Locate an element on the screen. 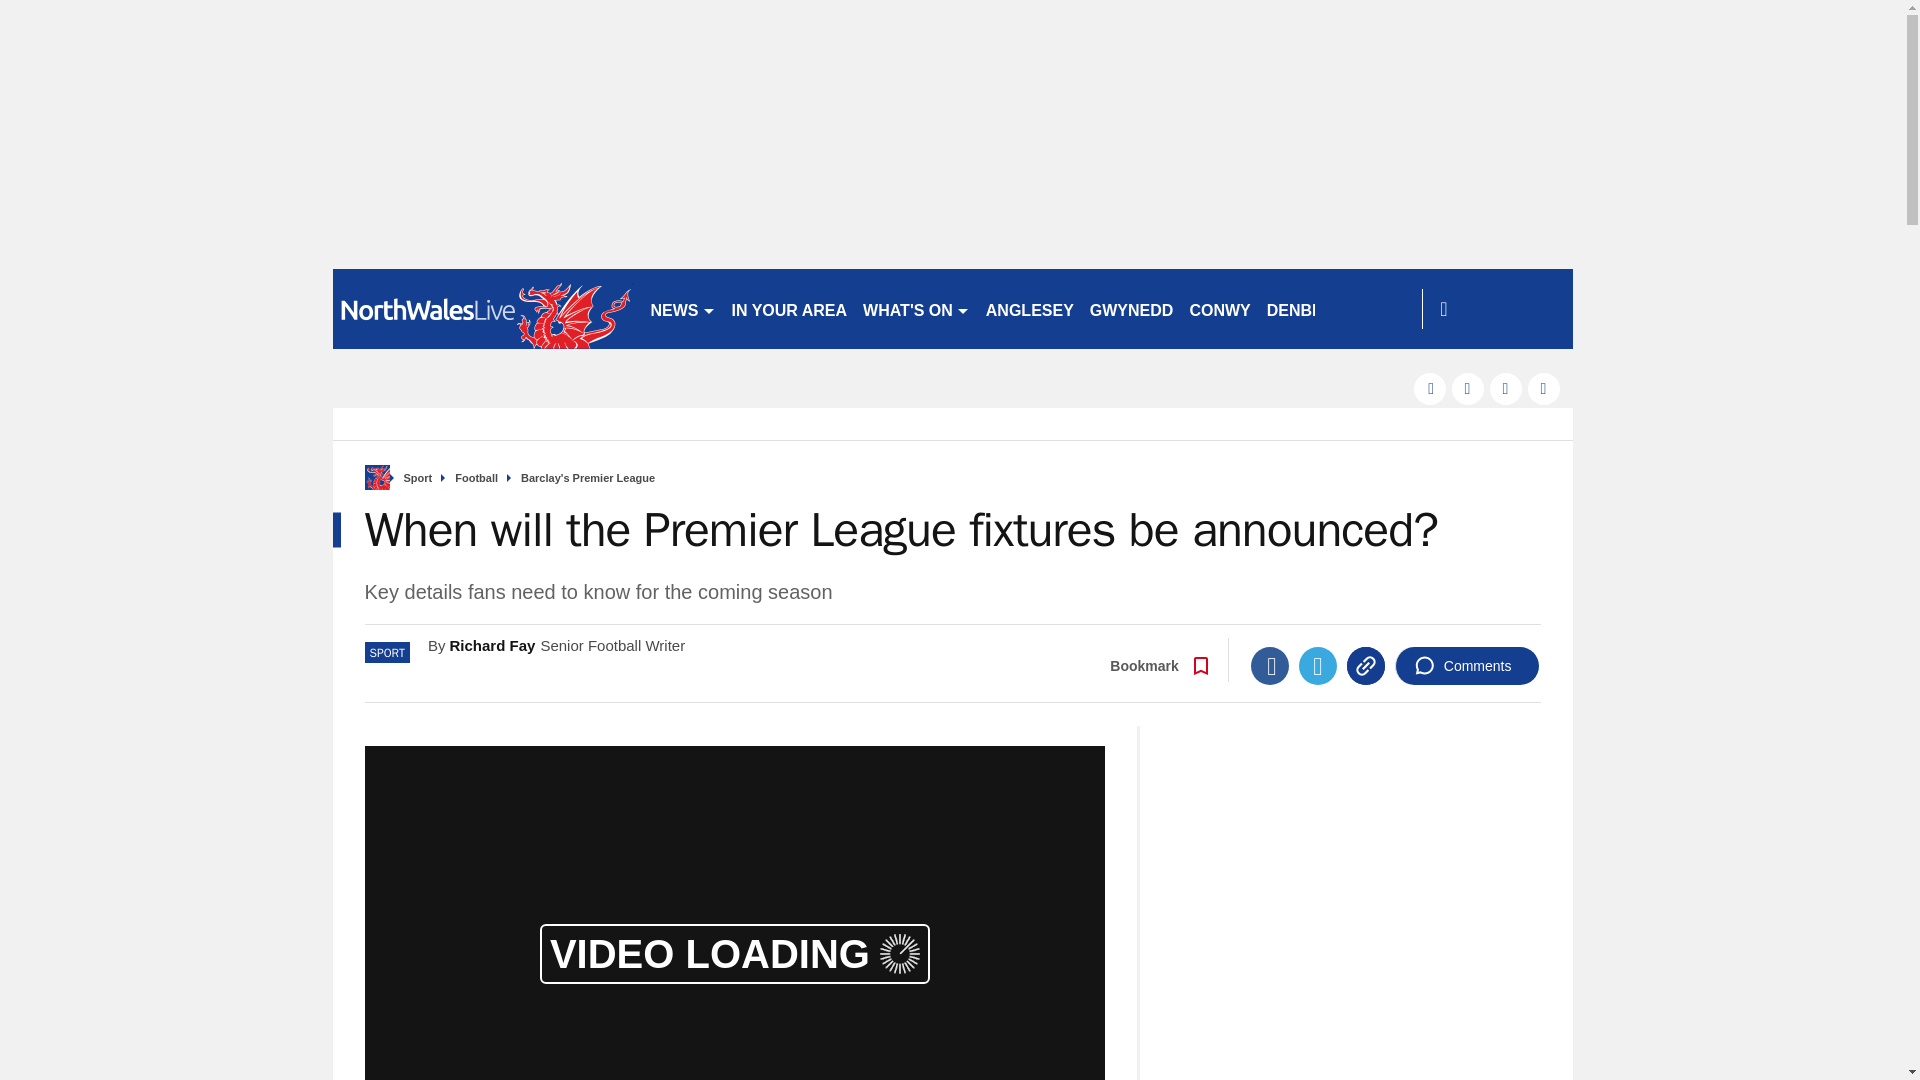 The image size is (1920, 1080). DENBIGHSHIRE is located at coordinates (1328, 308).